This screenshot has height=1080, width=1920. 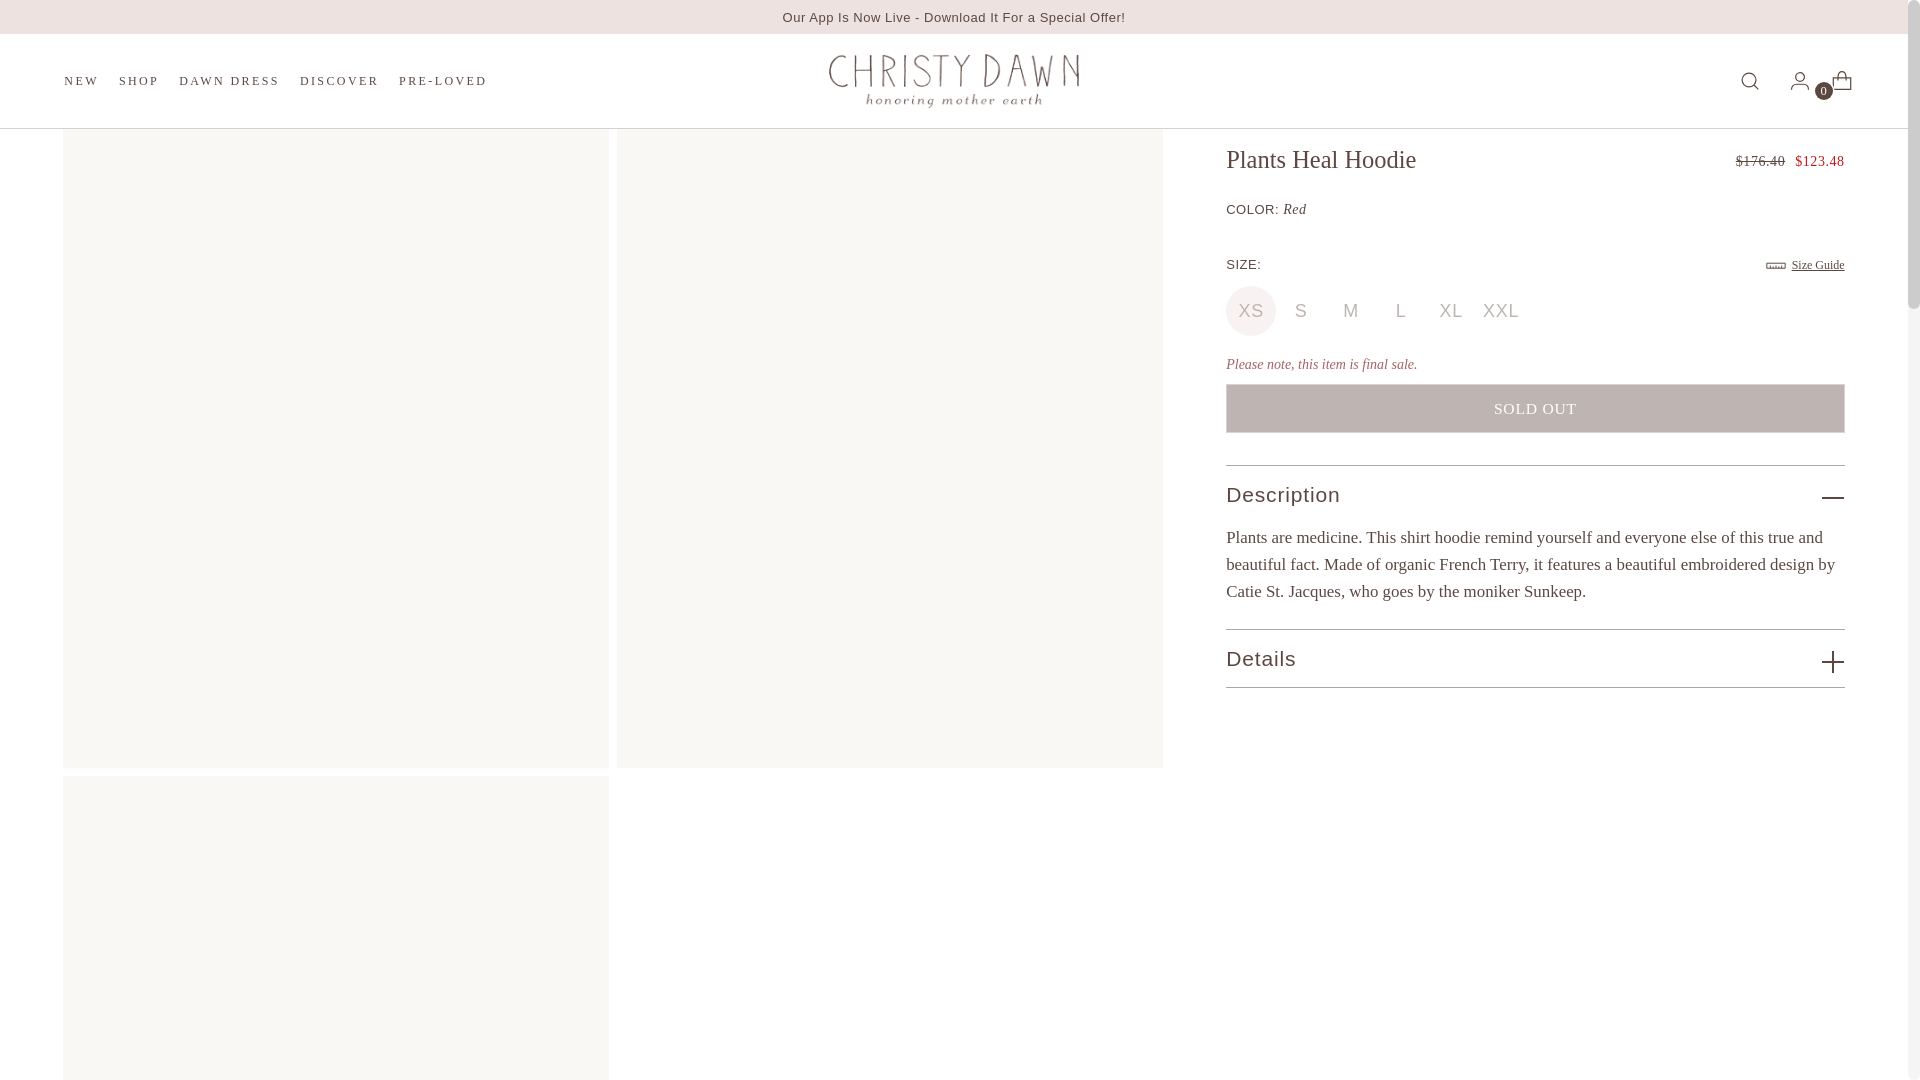 I want to click on SHOP, so click(x=1294, y=209).